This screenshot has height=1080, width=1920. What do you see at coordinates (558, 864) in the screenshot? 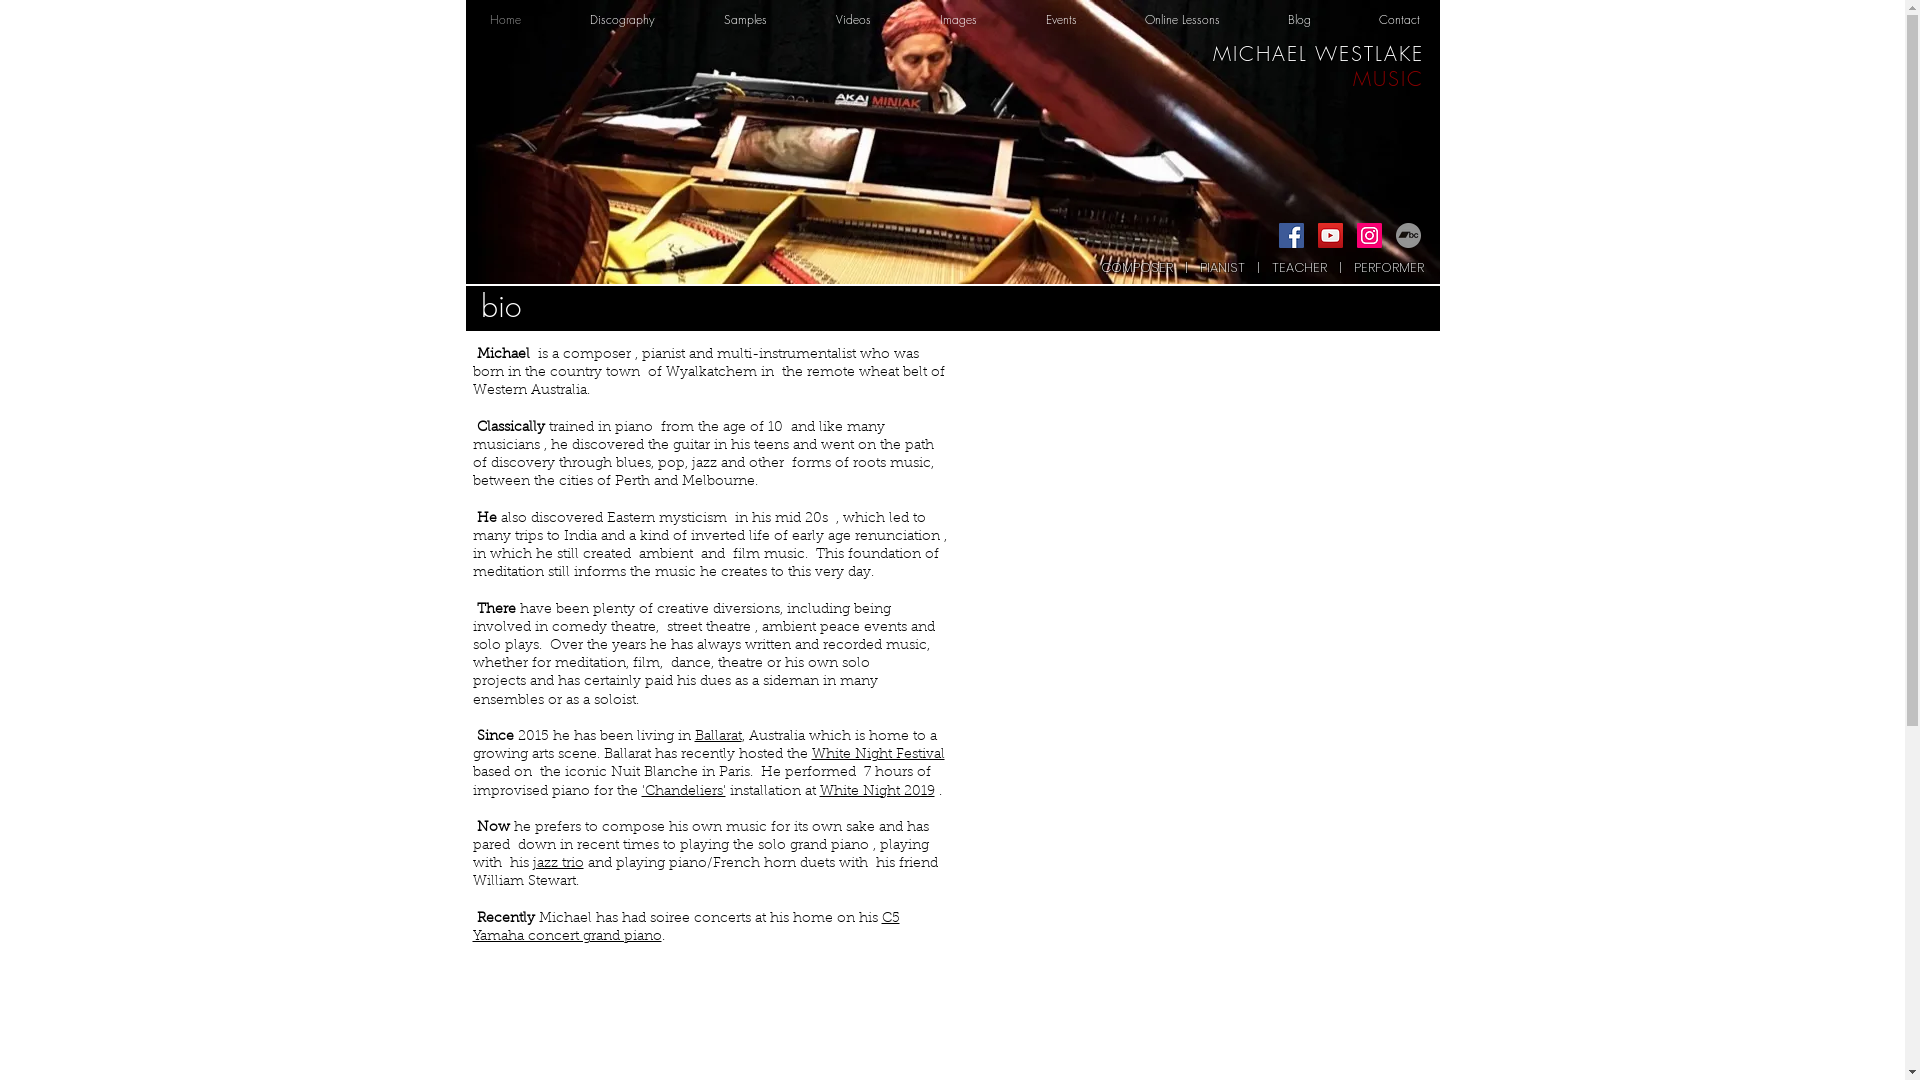
I see `jazz trio` at bounding box center [558, 864].